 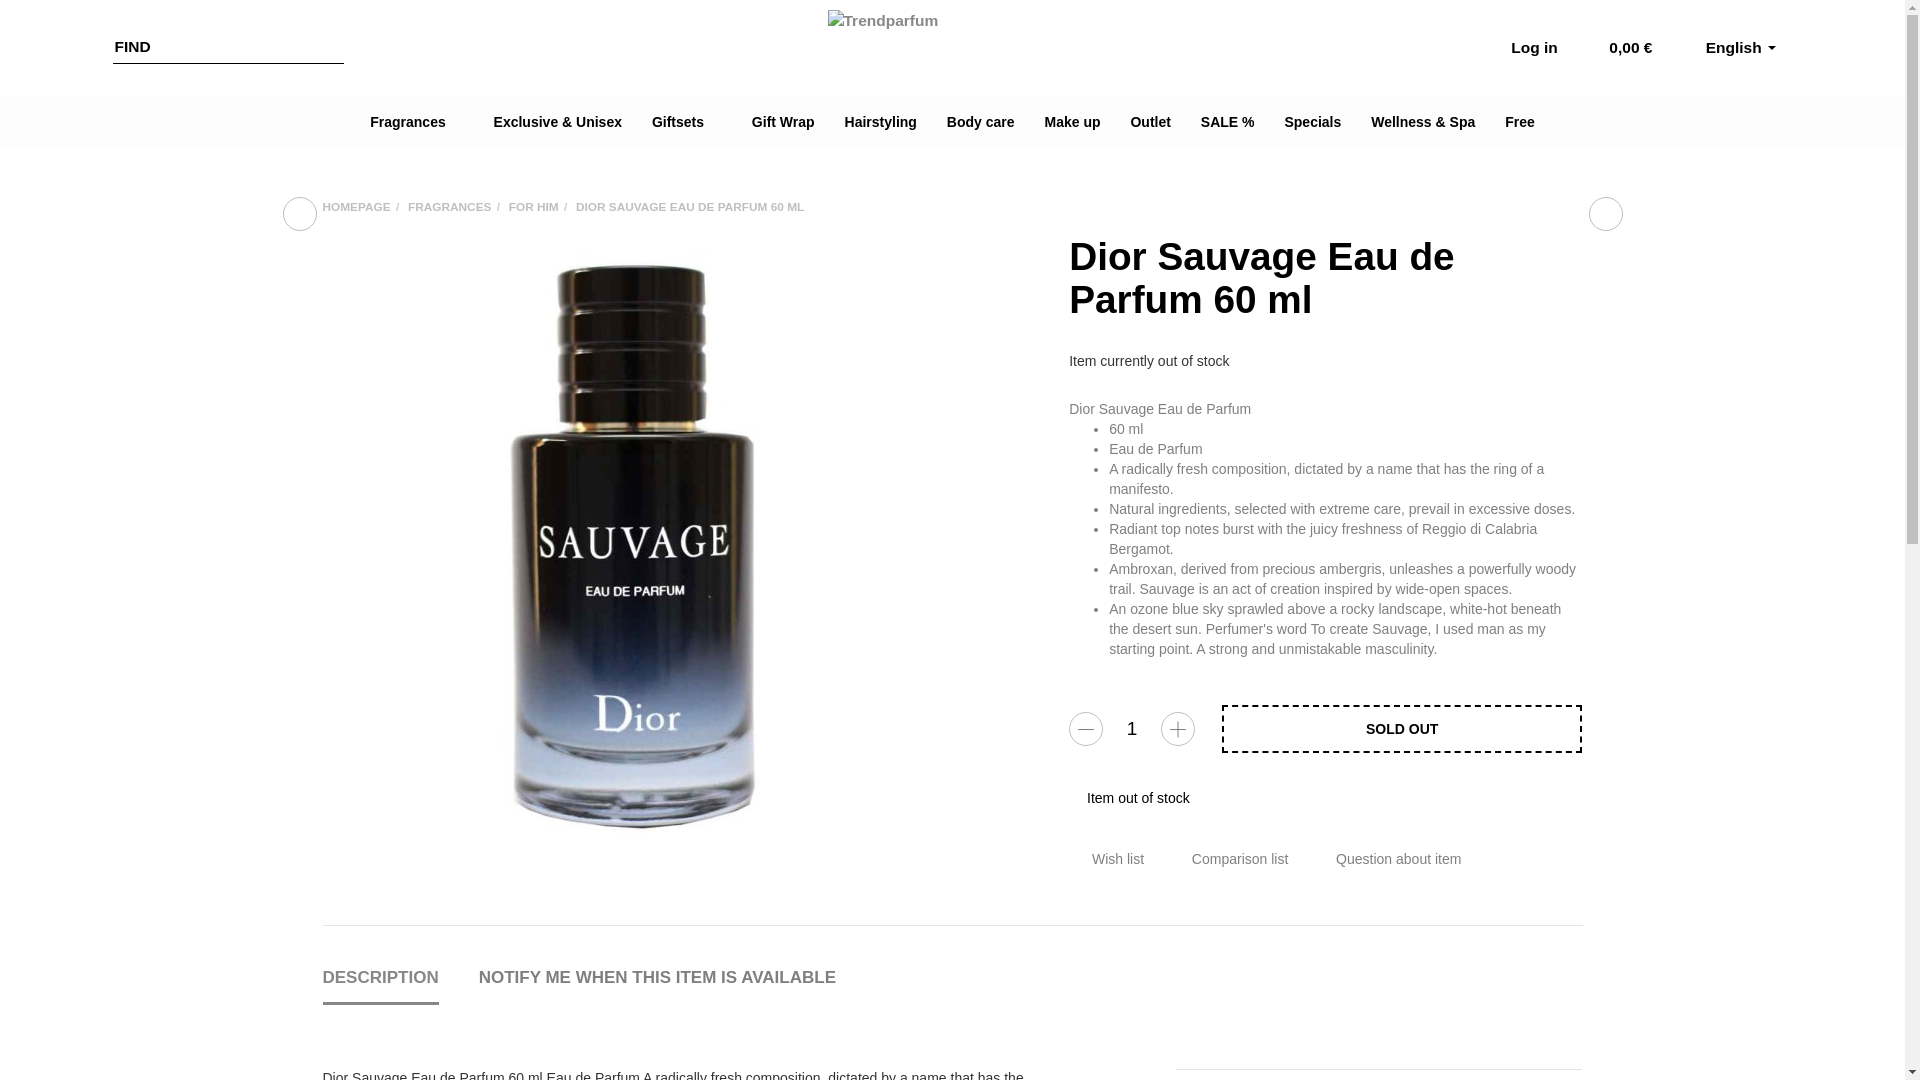 I want to click on Log in, so click(x=1524, y=48).